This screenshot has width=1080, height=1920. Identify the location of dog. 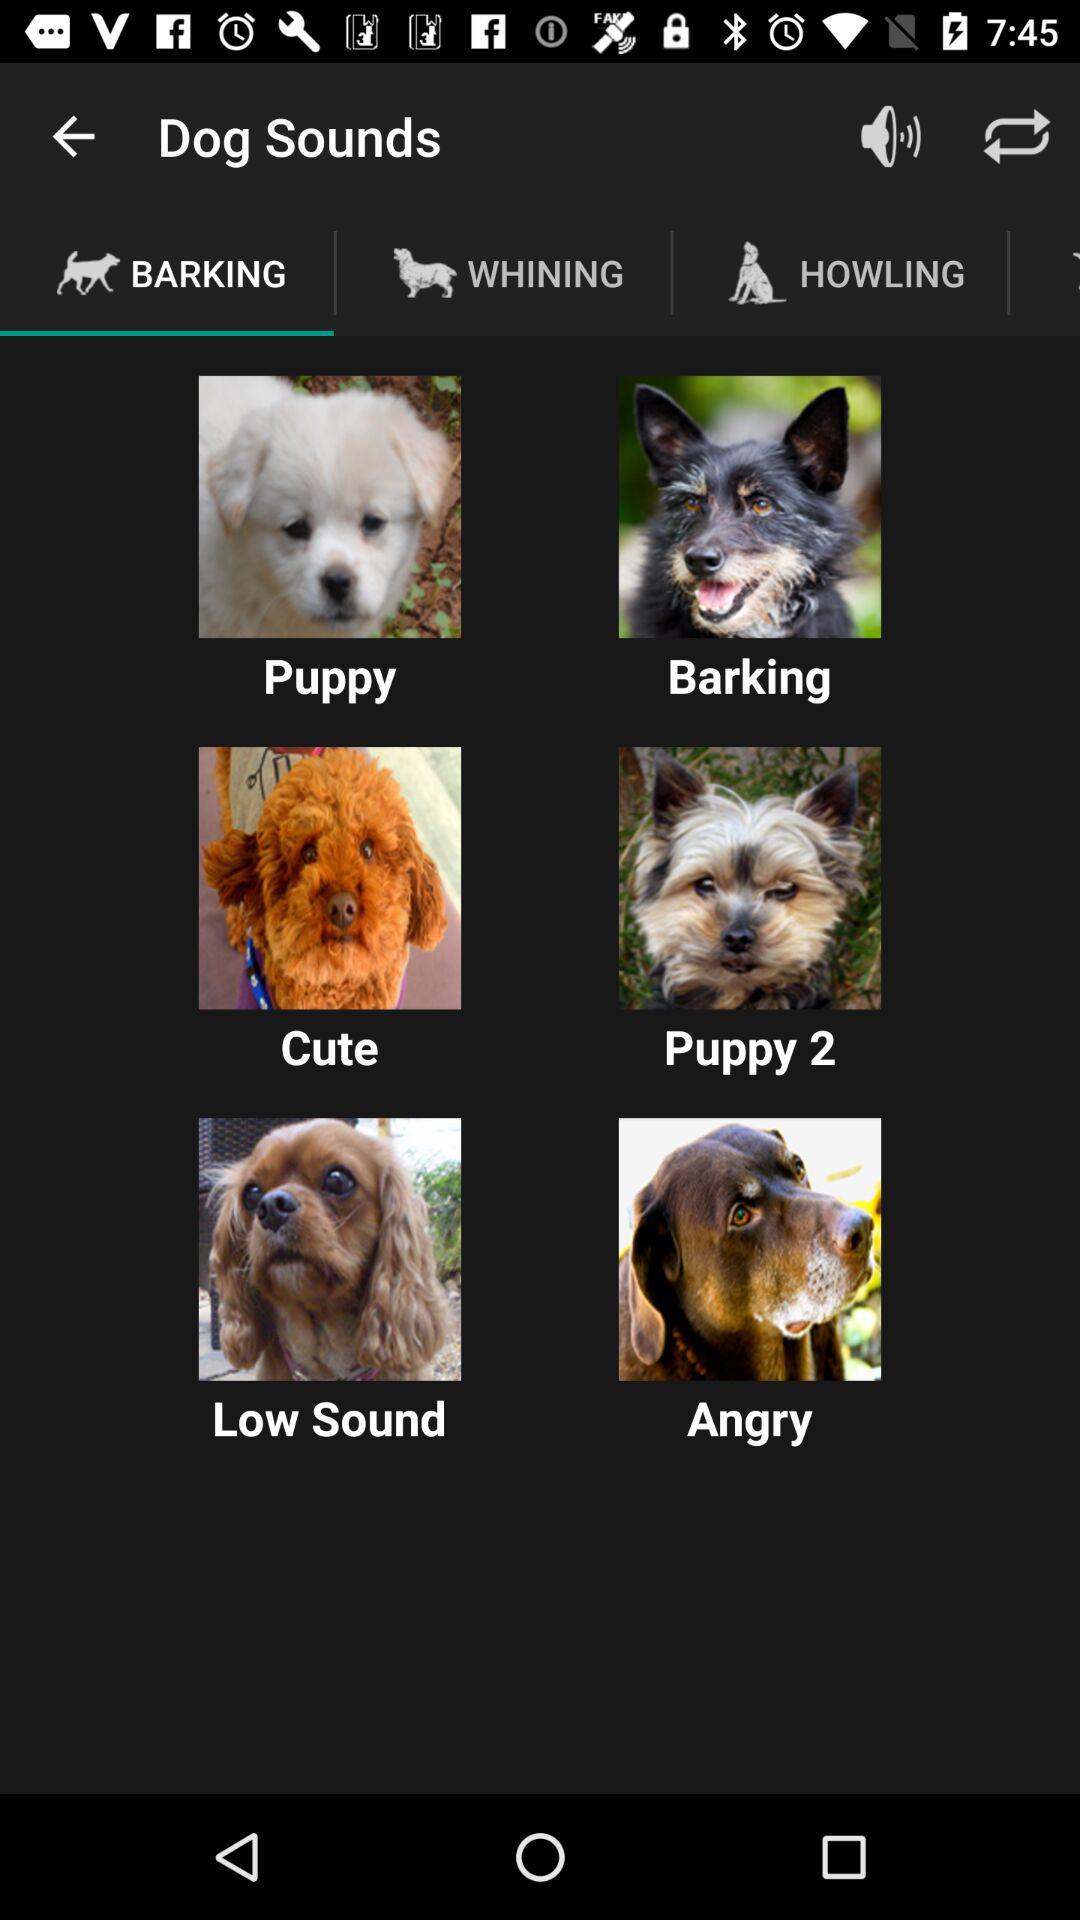
(750, 506).